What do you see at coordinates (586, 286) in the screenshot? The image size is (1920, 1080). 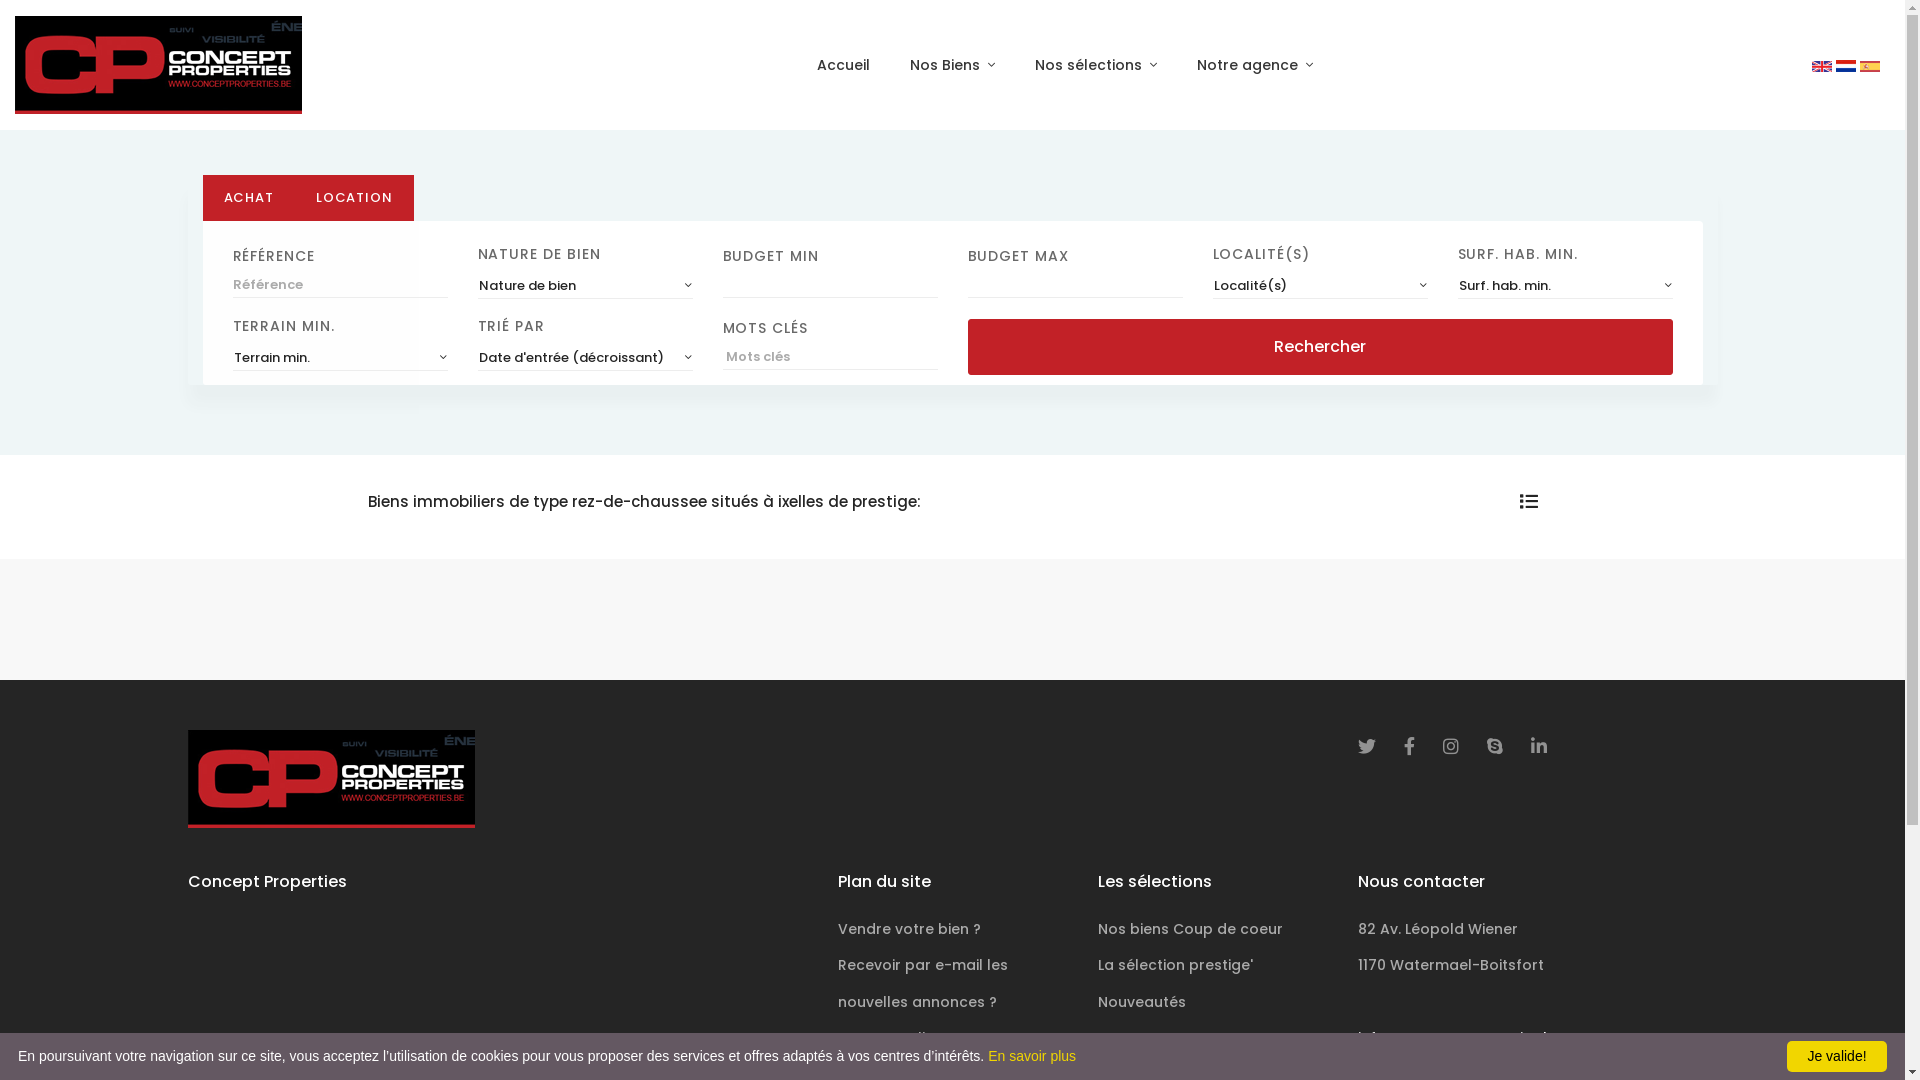 I see `Nature de bien` at bounding box center [586, 286].